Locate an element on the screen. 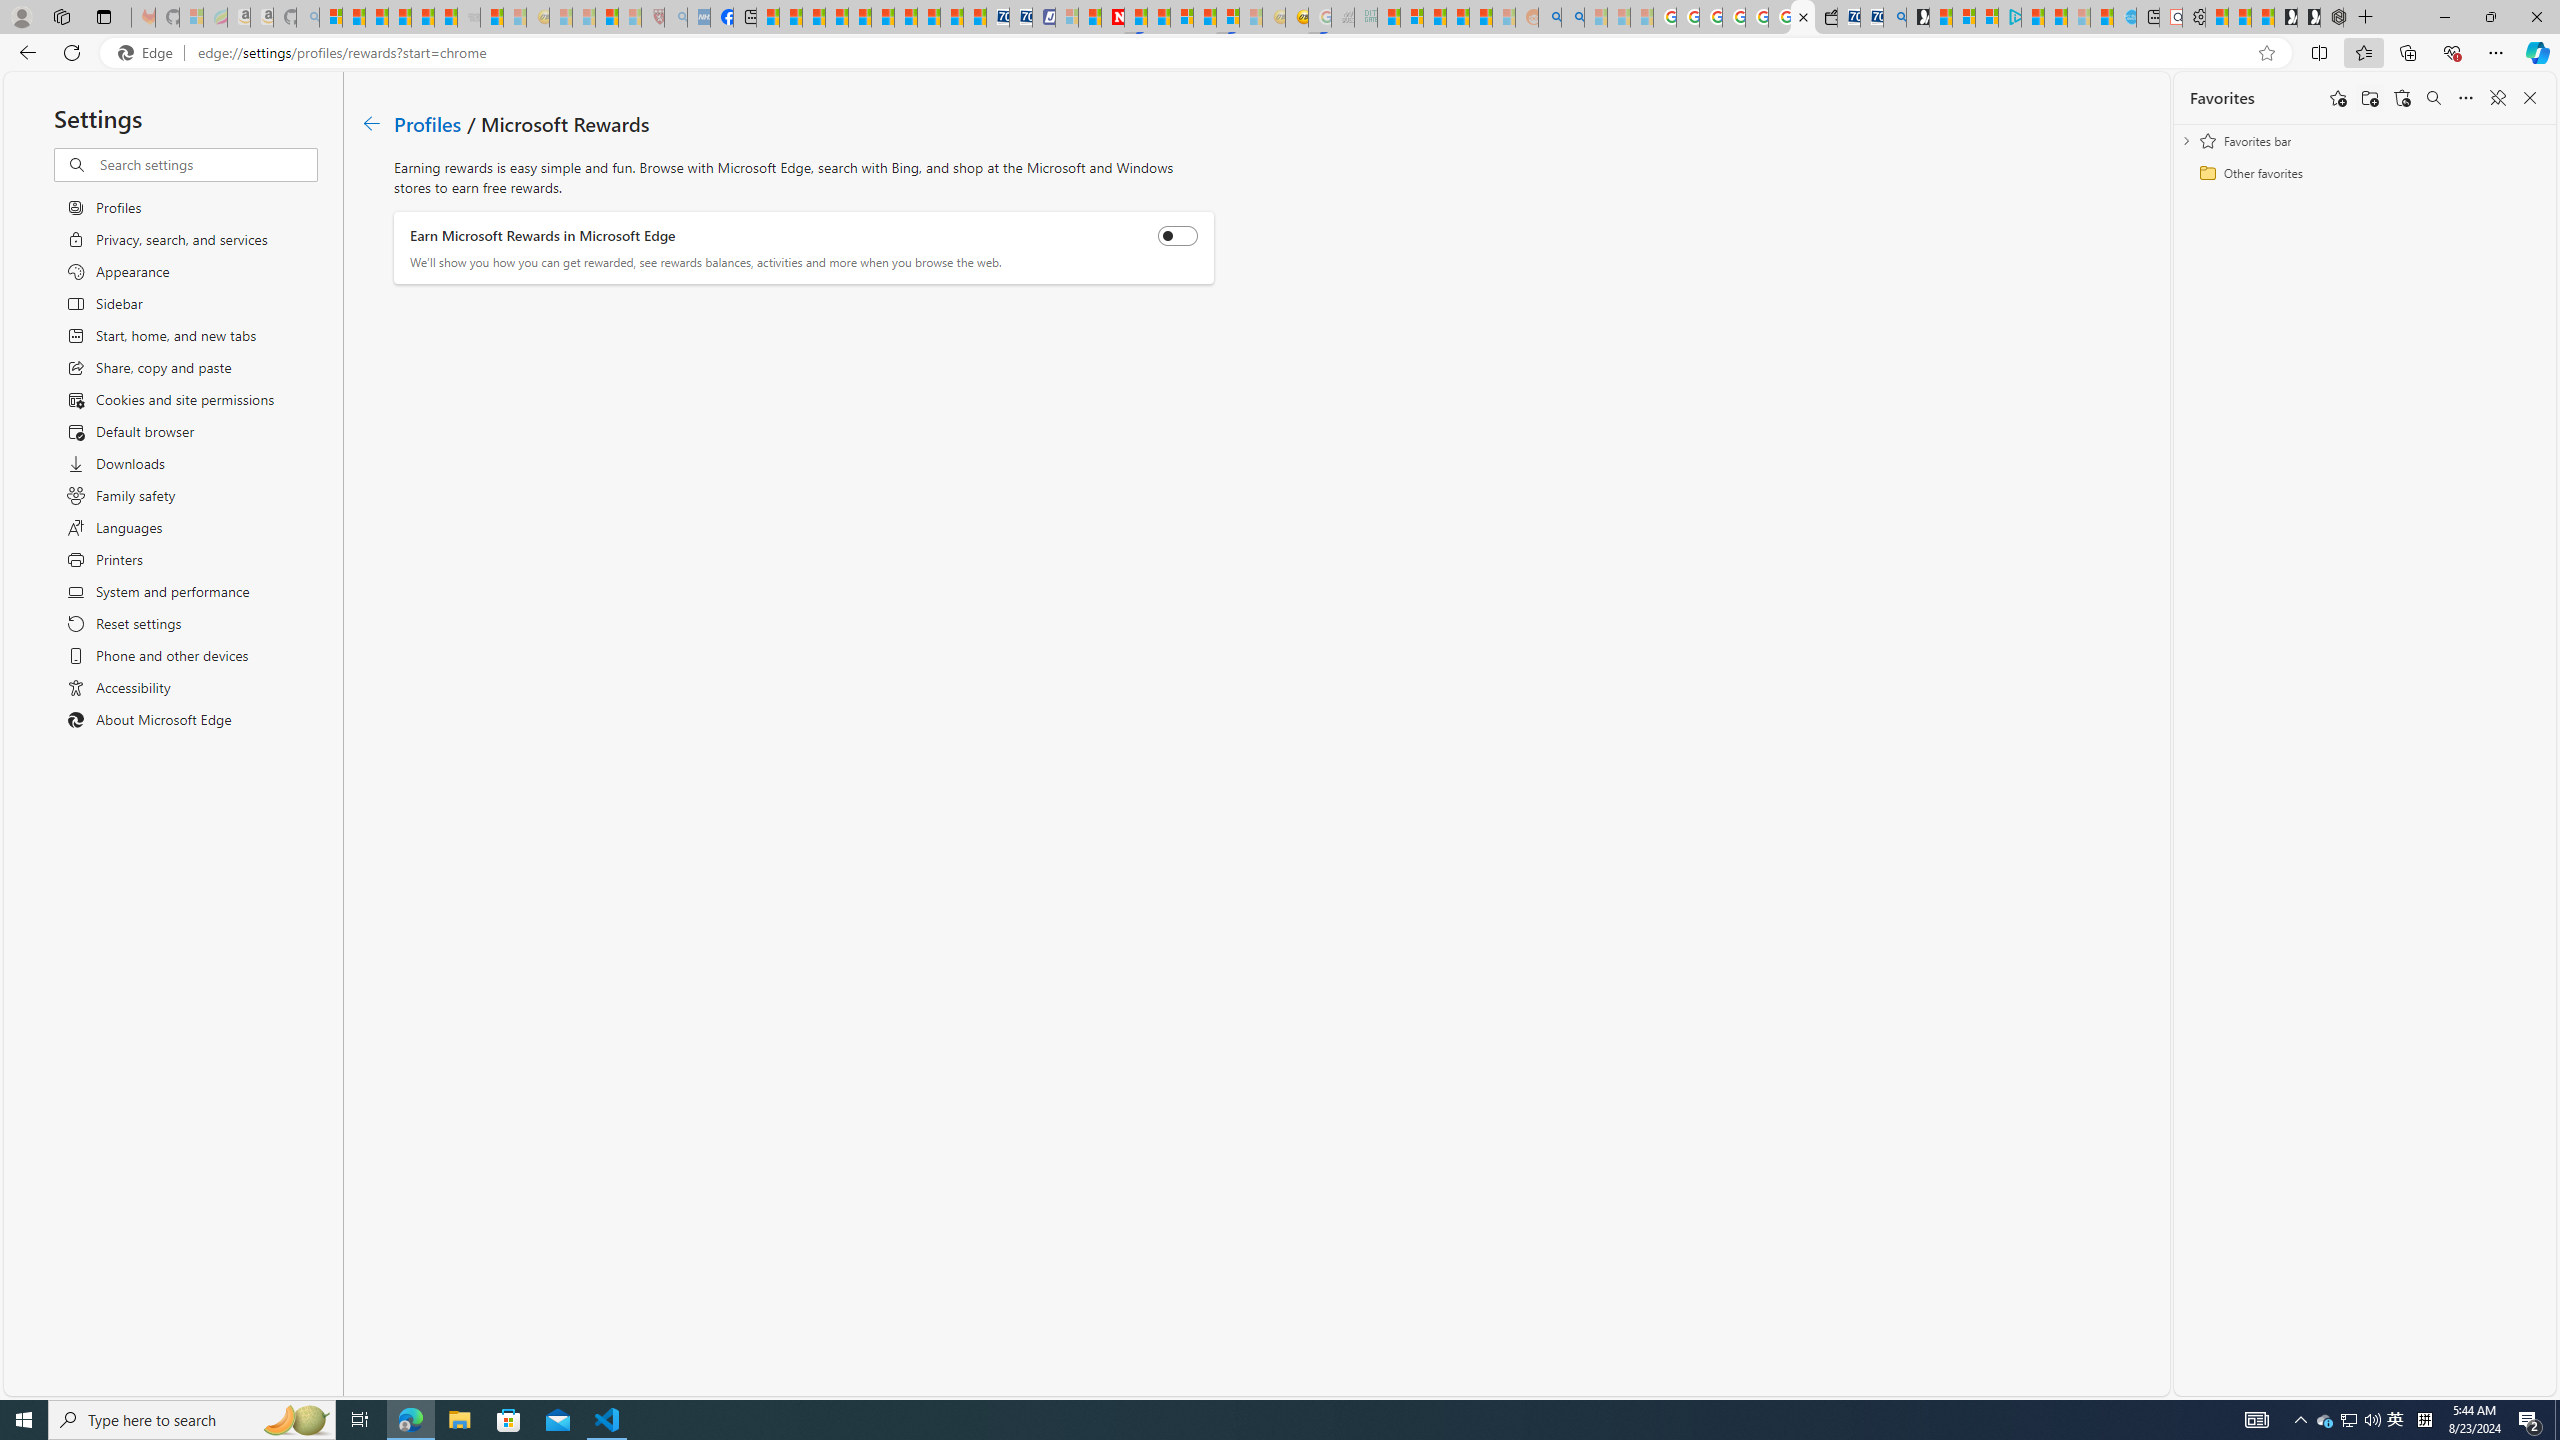 Image resolution: width=2560 pixels, height=1440 pixels. World - MSN is located at coordinates (814, 17).